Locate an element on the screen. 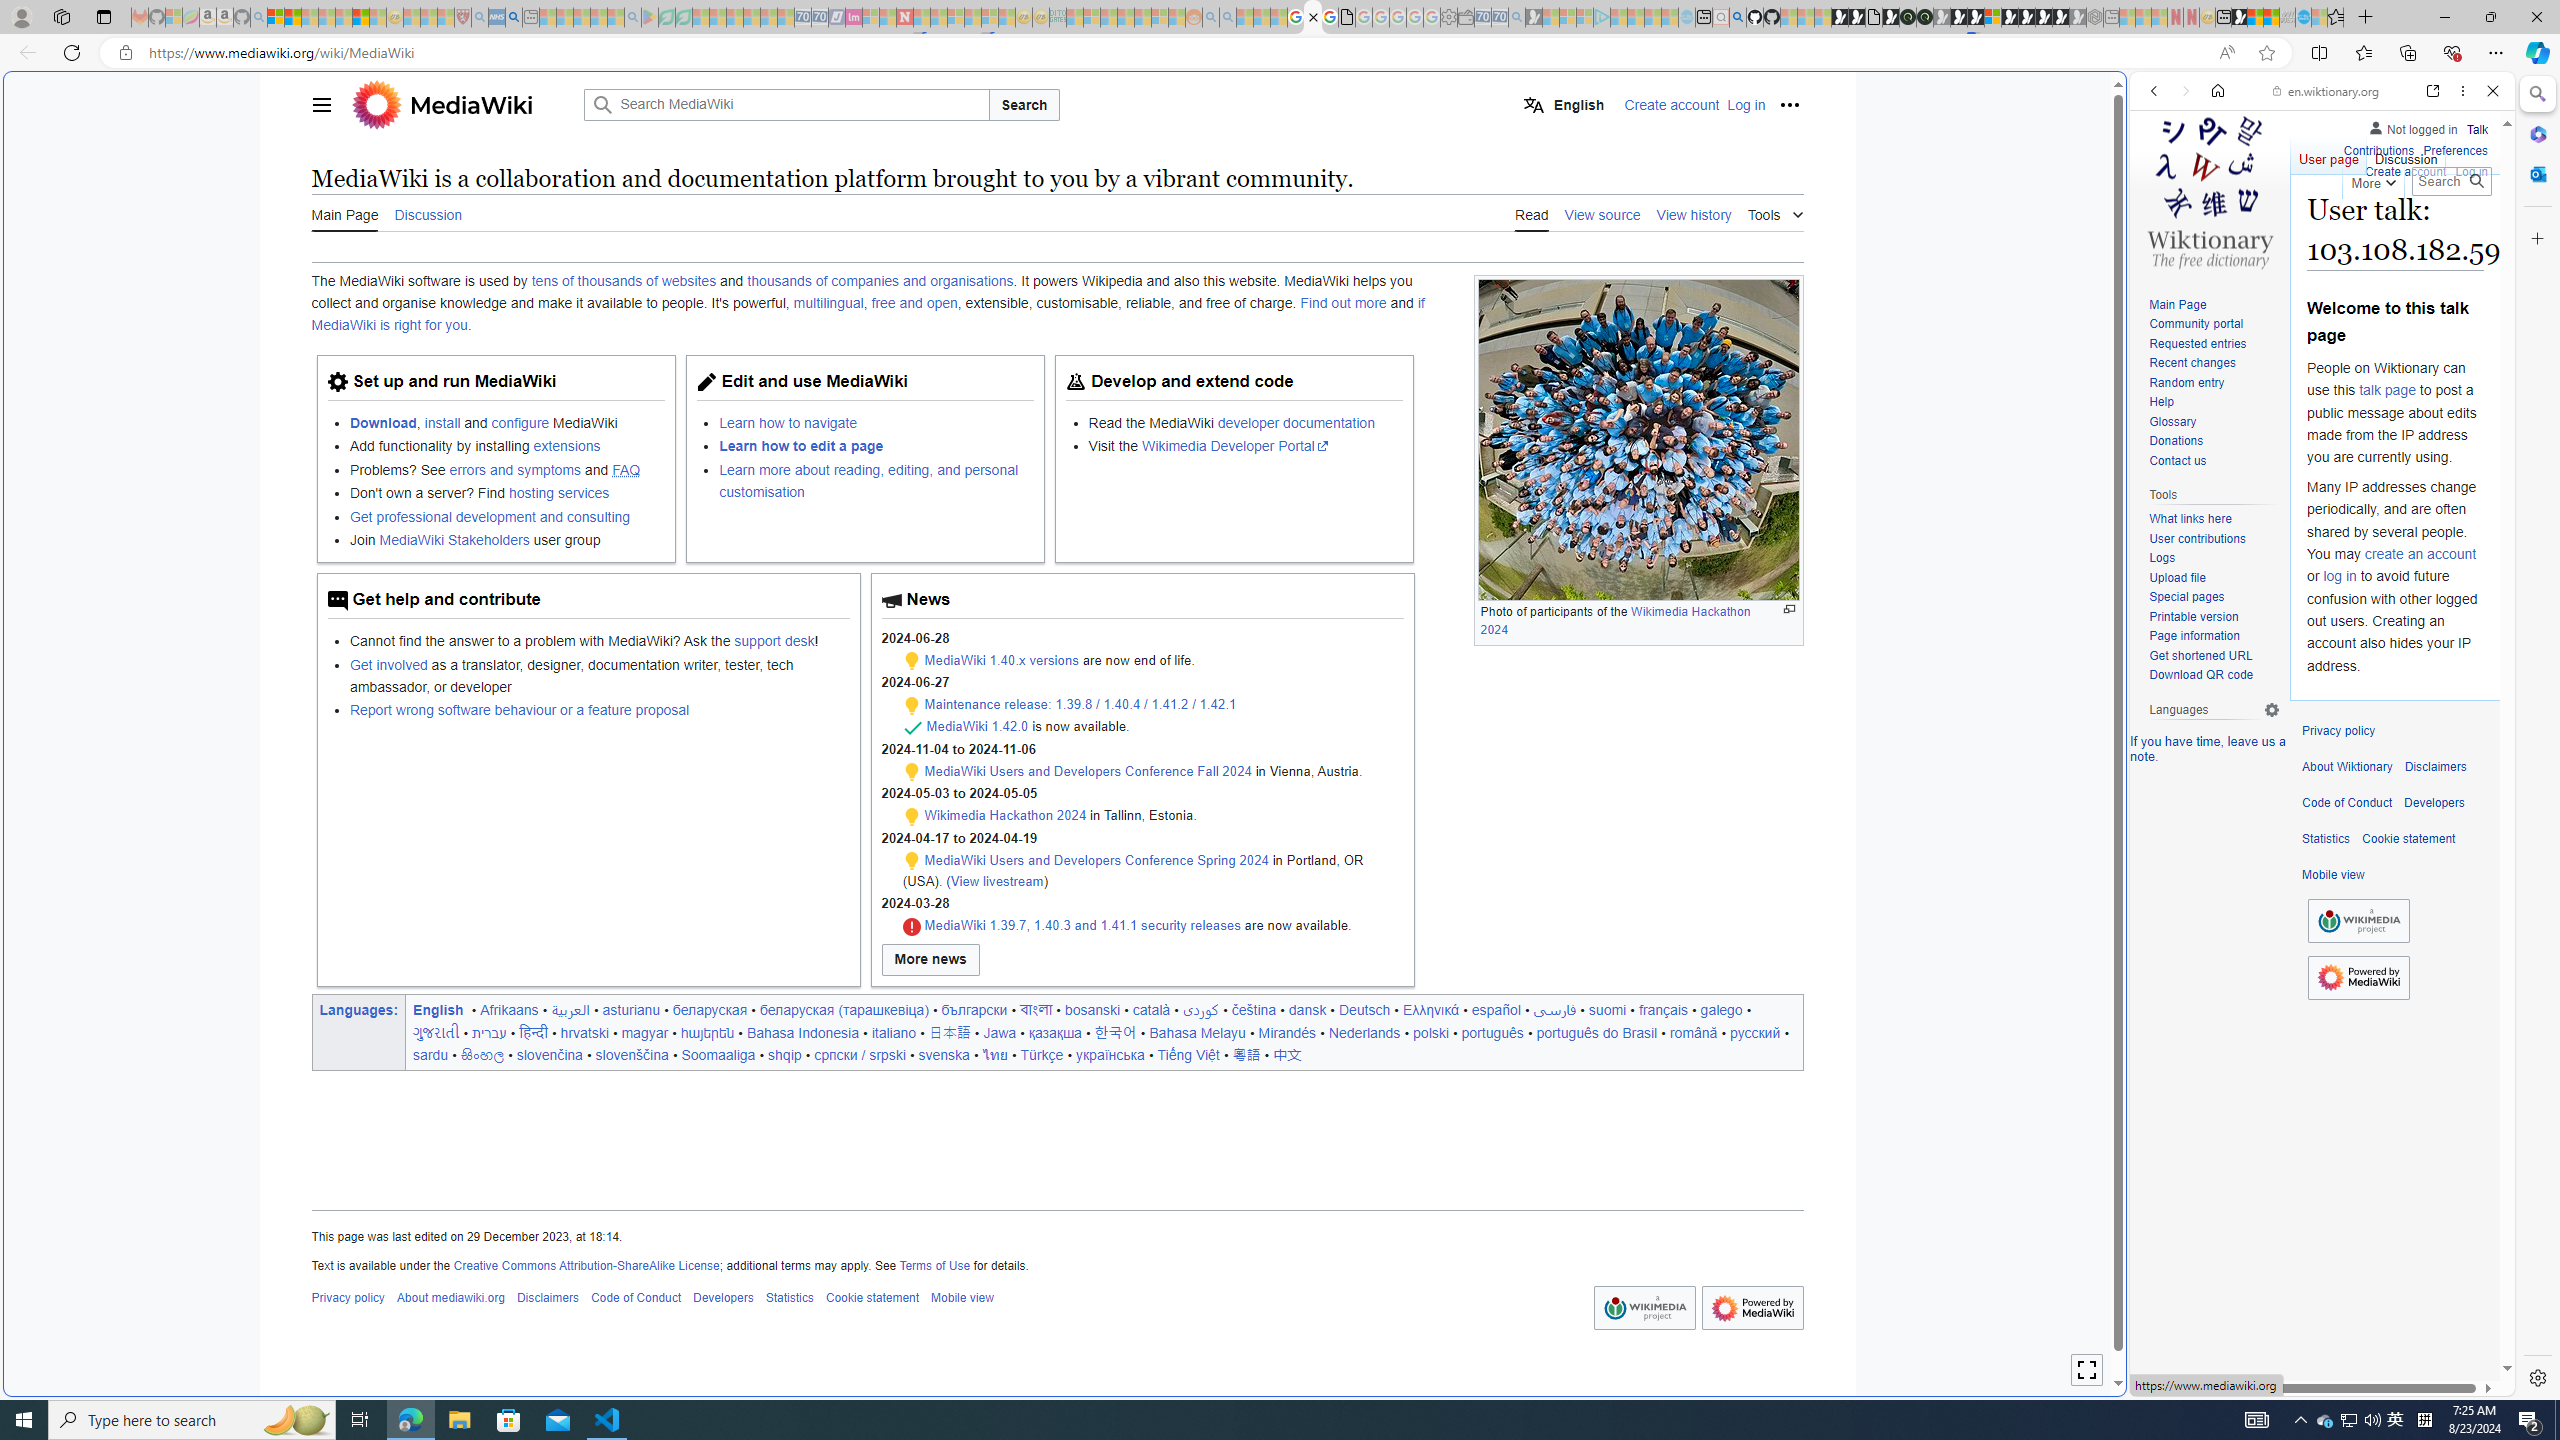 This screenshot has width=2560, height=1440. Special pages is located at coordinates (2186, 597).